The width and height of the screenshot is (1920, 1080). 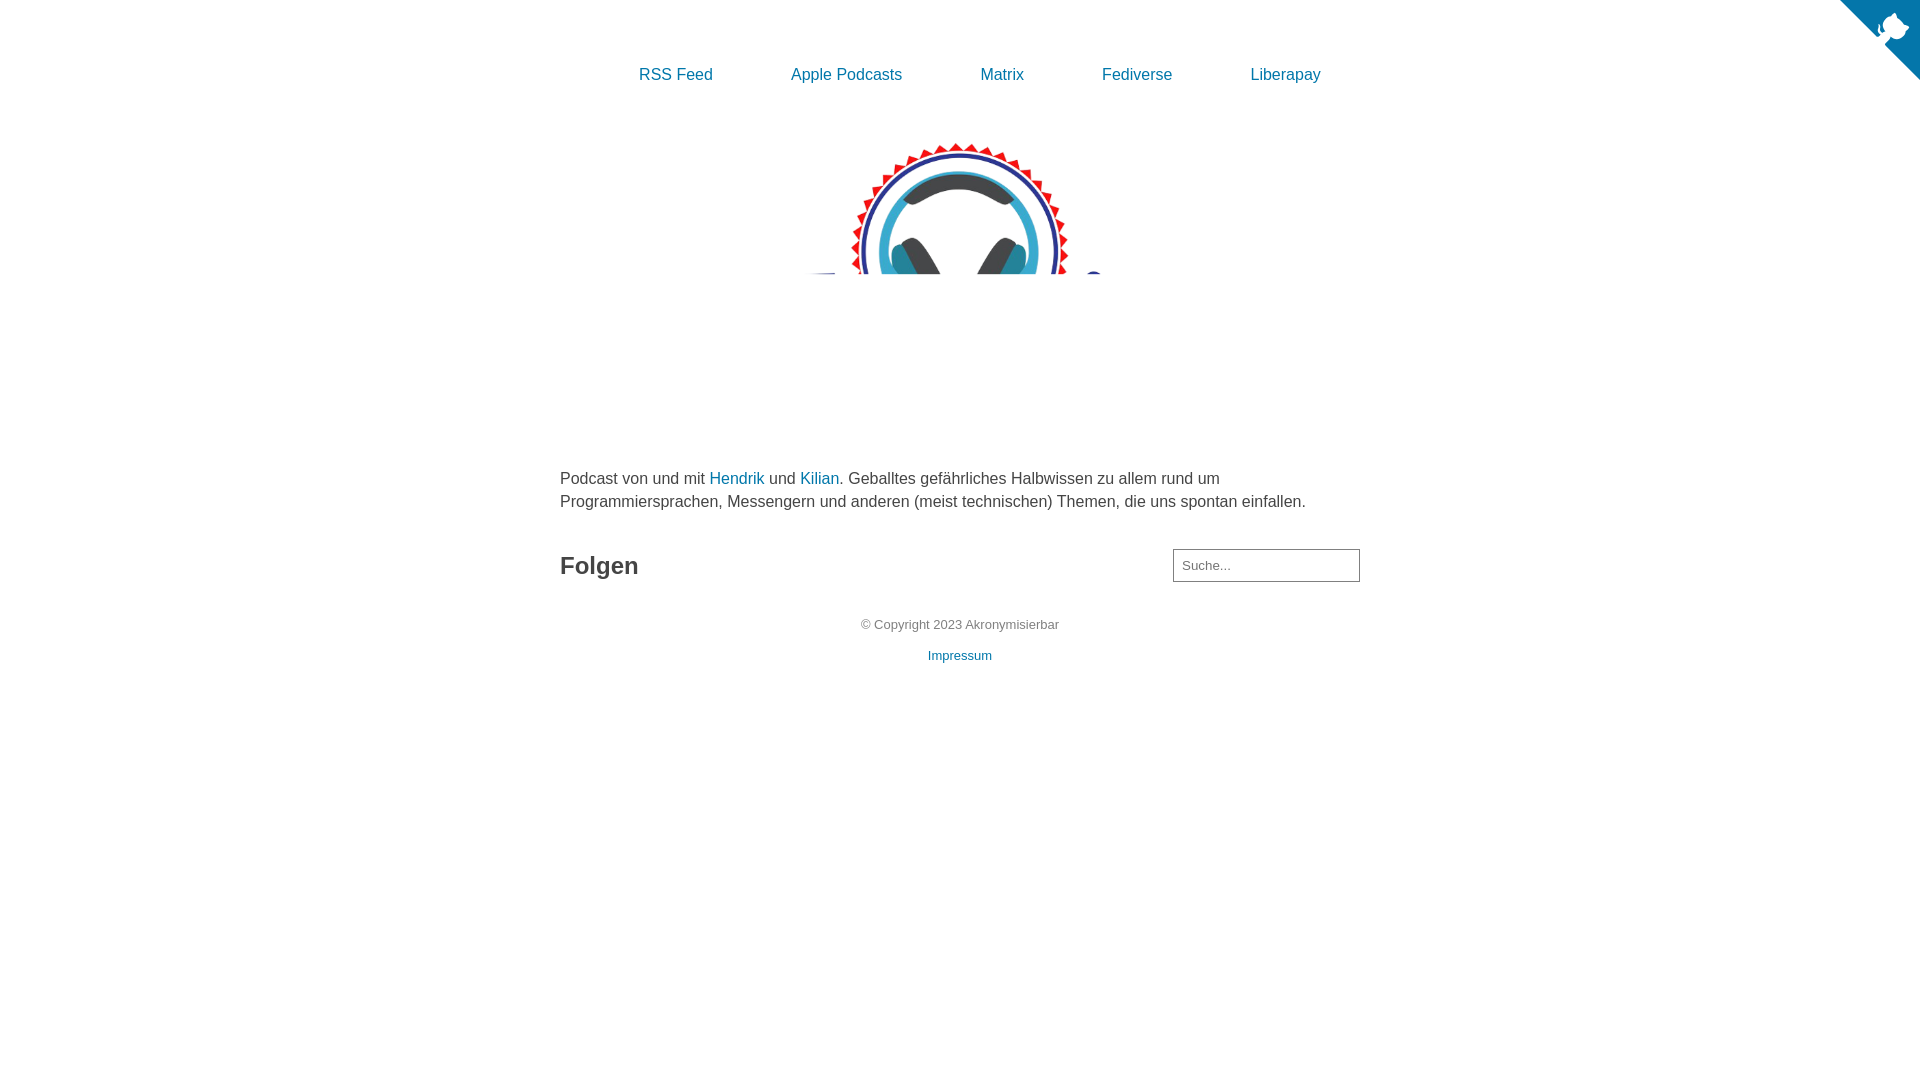 What do you see at coordinates (676, 74) in the screenshot?
I see `RSS Feed` at bounding box center [676, 74].